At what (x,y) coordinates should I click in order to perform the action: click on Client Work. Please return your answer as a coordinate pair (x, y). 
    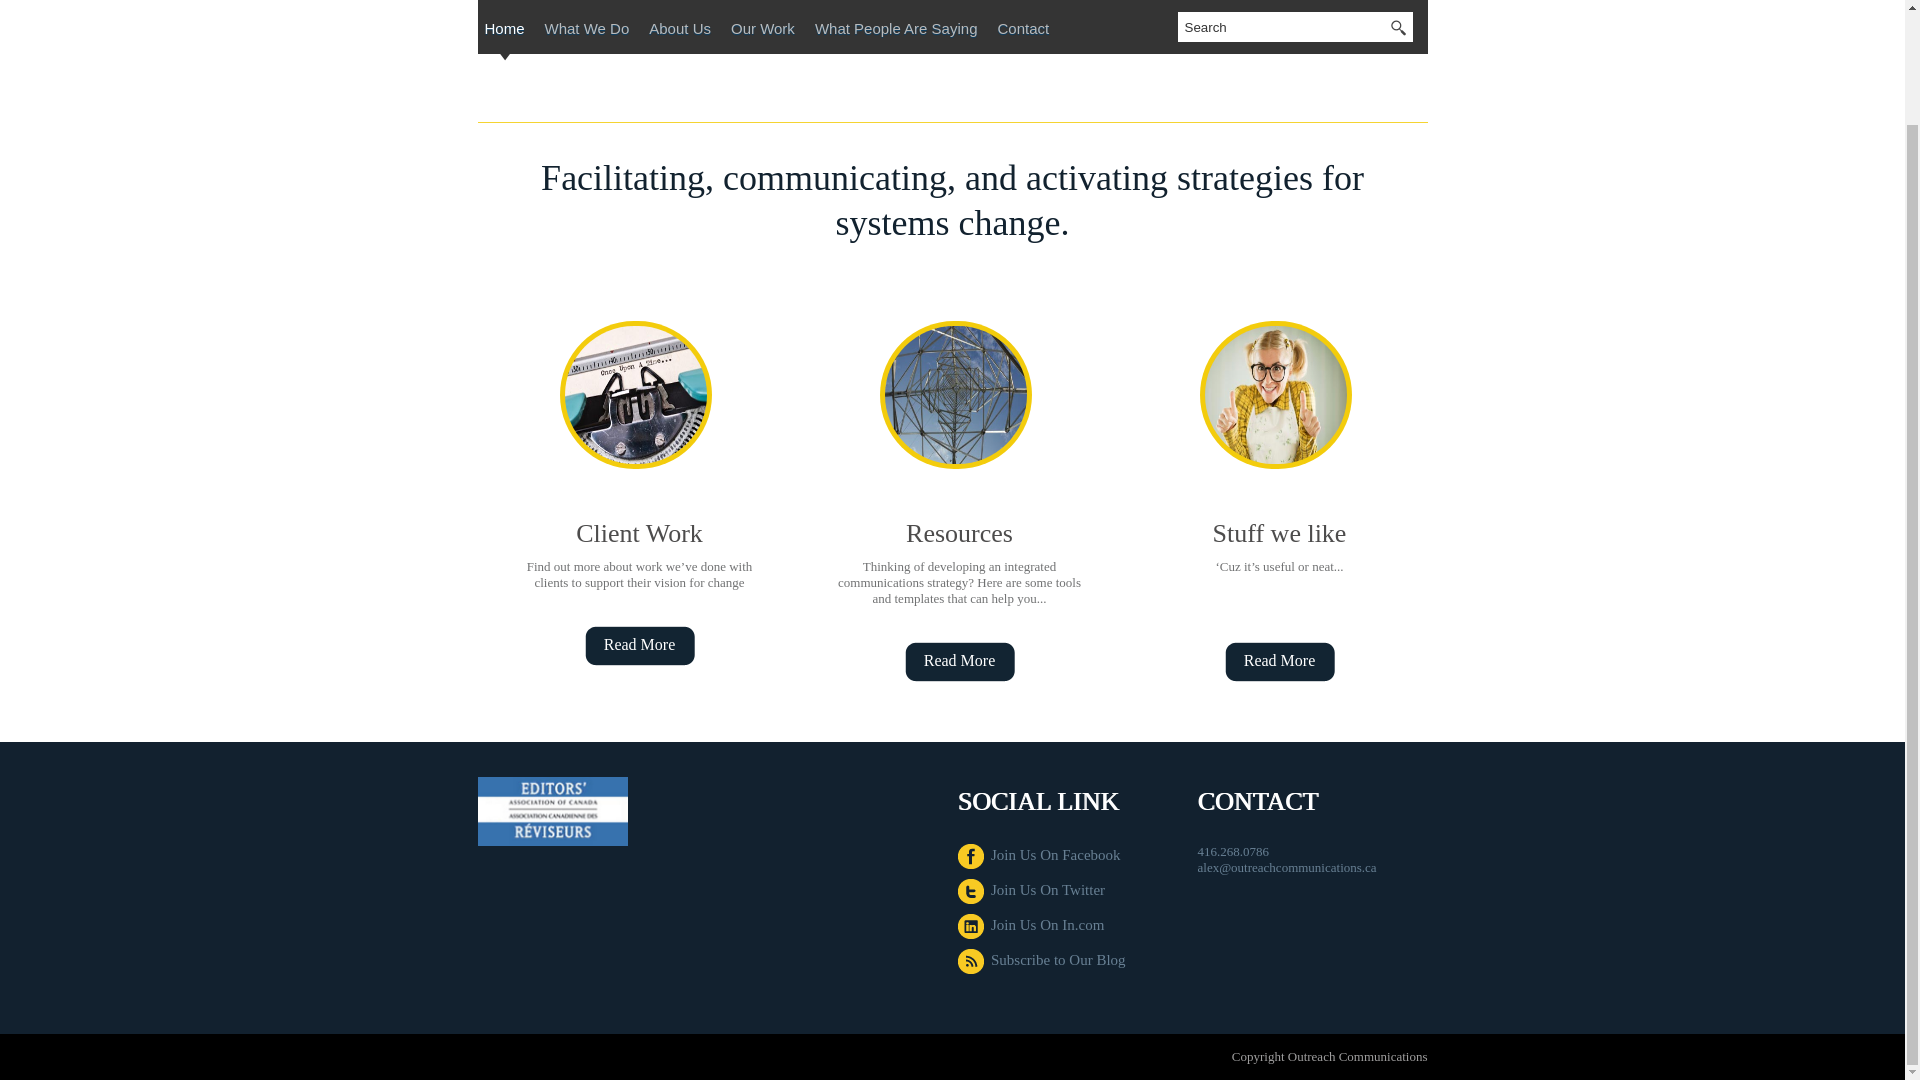
    Looking at the image, I should click on (639, 533).